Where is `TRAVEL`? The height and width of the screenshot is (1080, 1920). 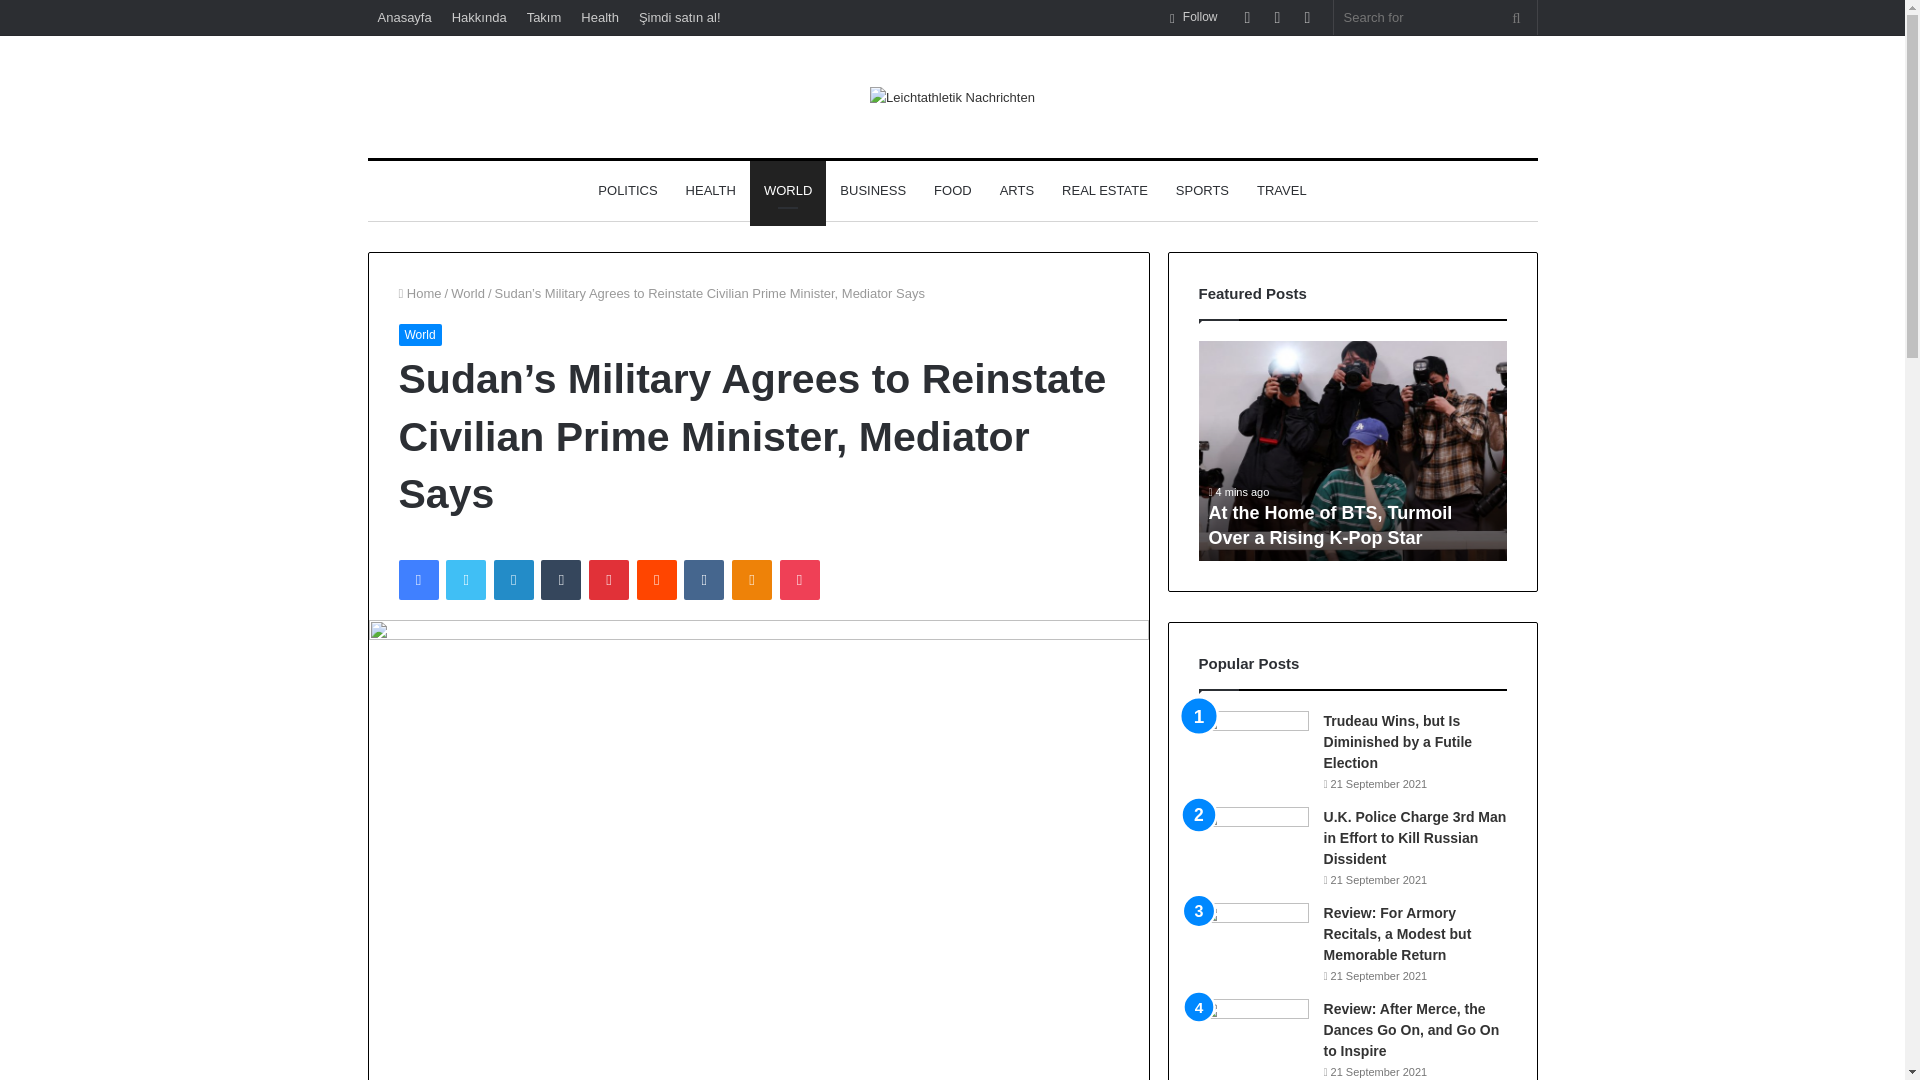 TRAVEL is located at coordinates (1281, 190).